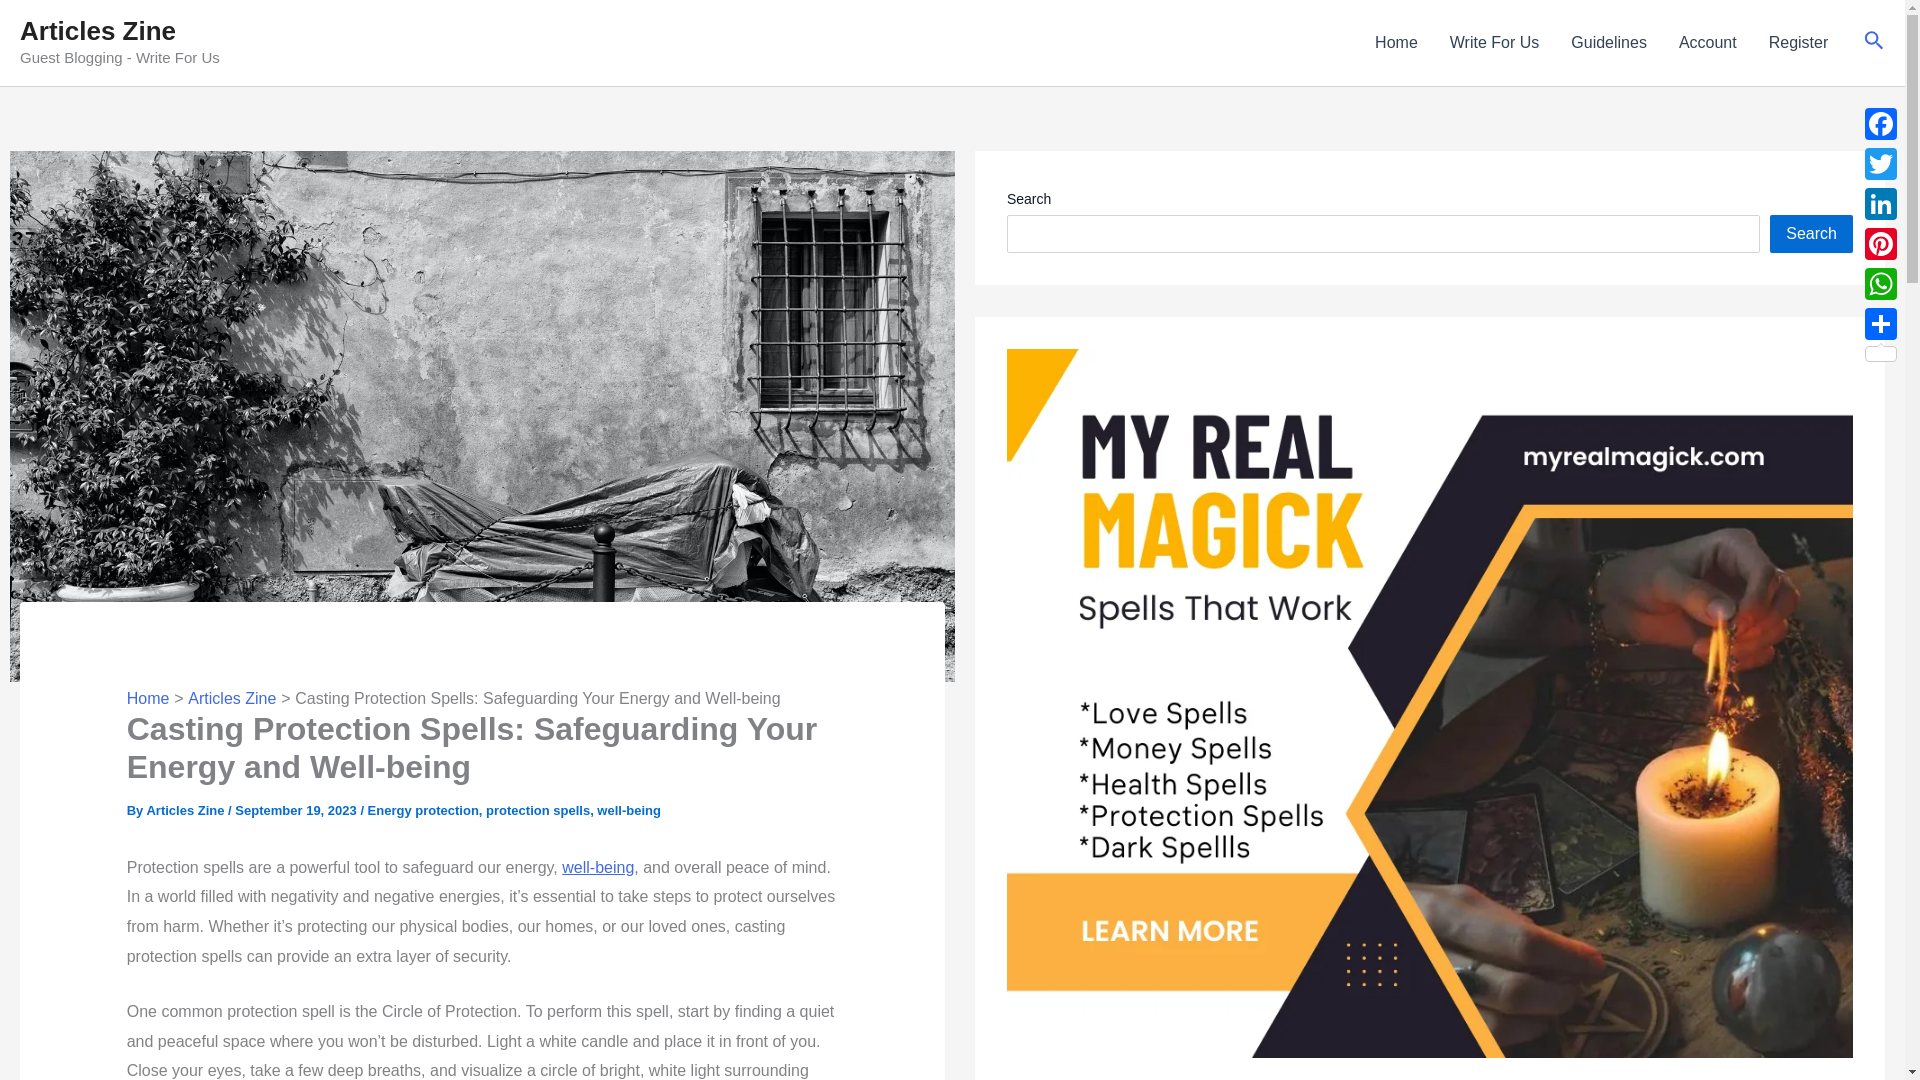 This screenshot has width=1920, height=1080. What do you see at coordinates (1494, 43) in the screenshot?
I see `Write For Us` at bounding box center [1494, 43].